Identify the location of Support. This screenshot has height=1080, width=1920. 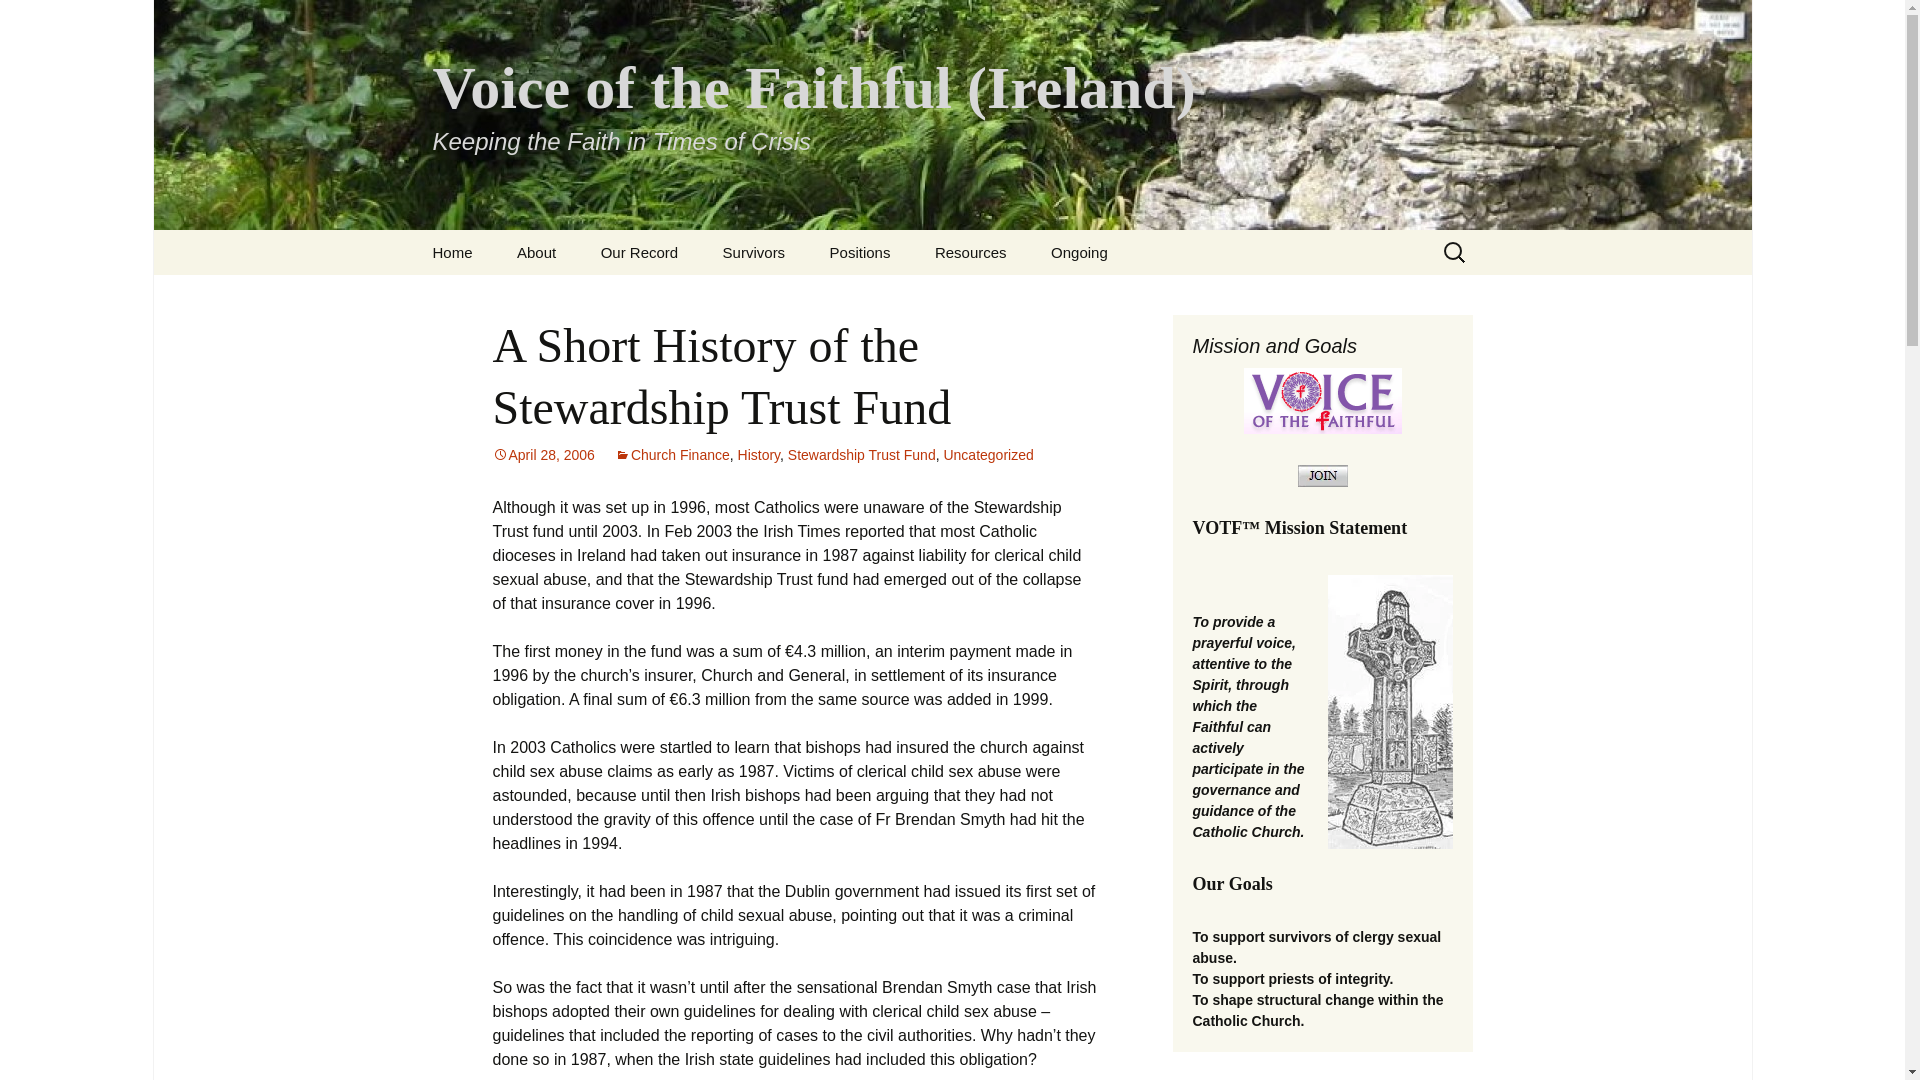
(802, 297).